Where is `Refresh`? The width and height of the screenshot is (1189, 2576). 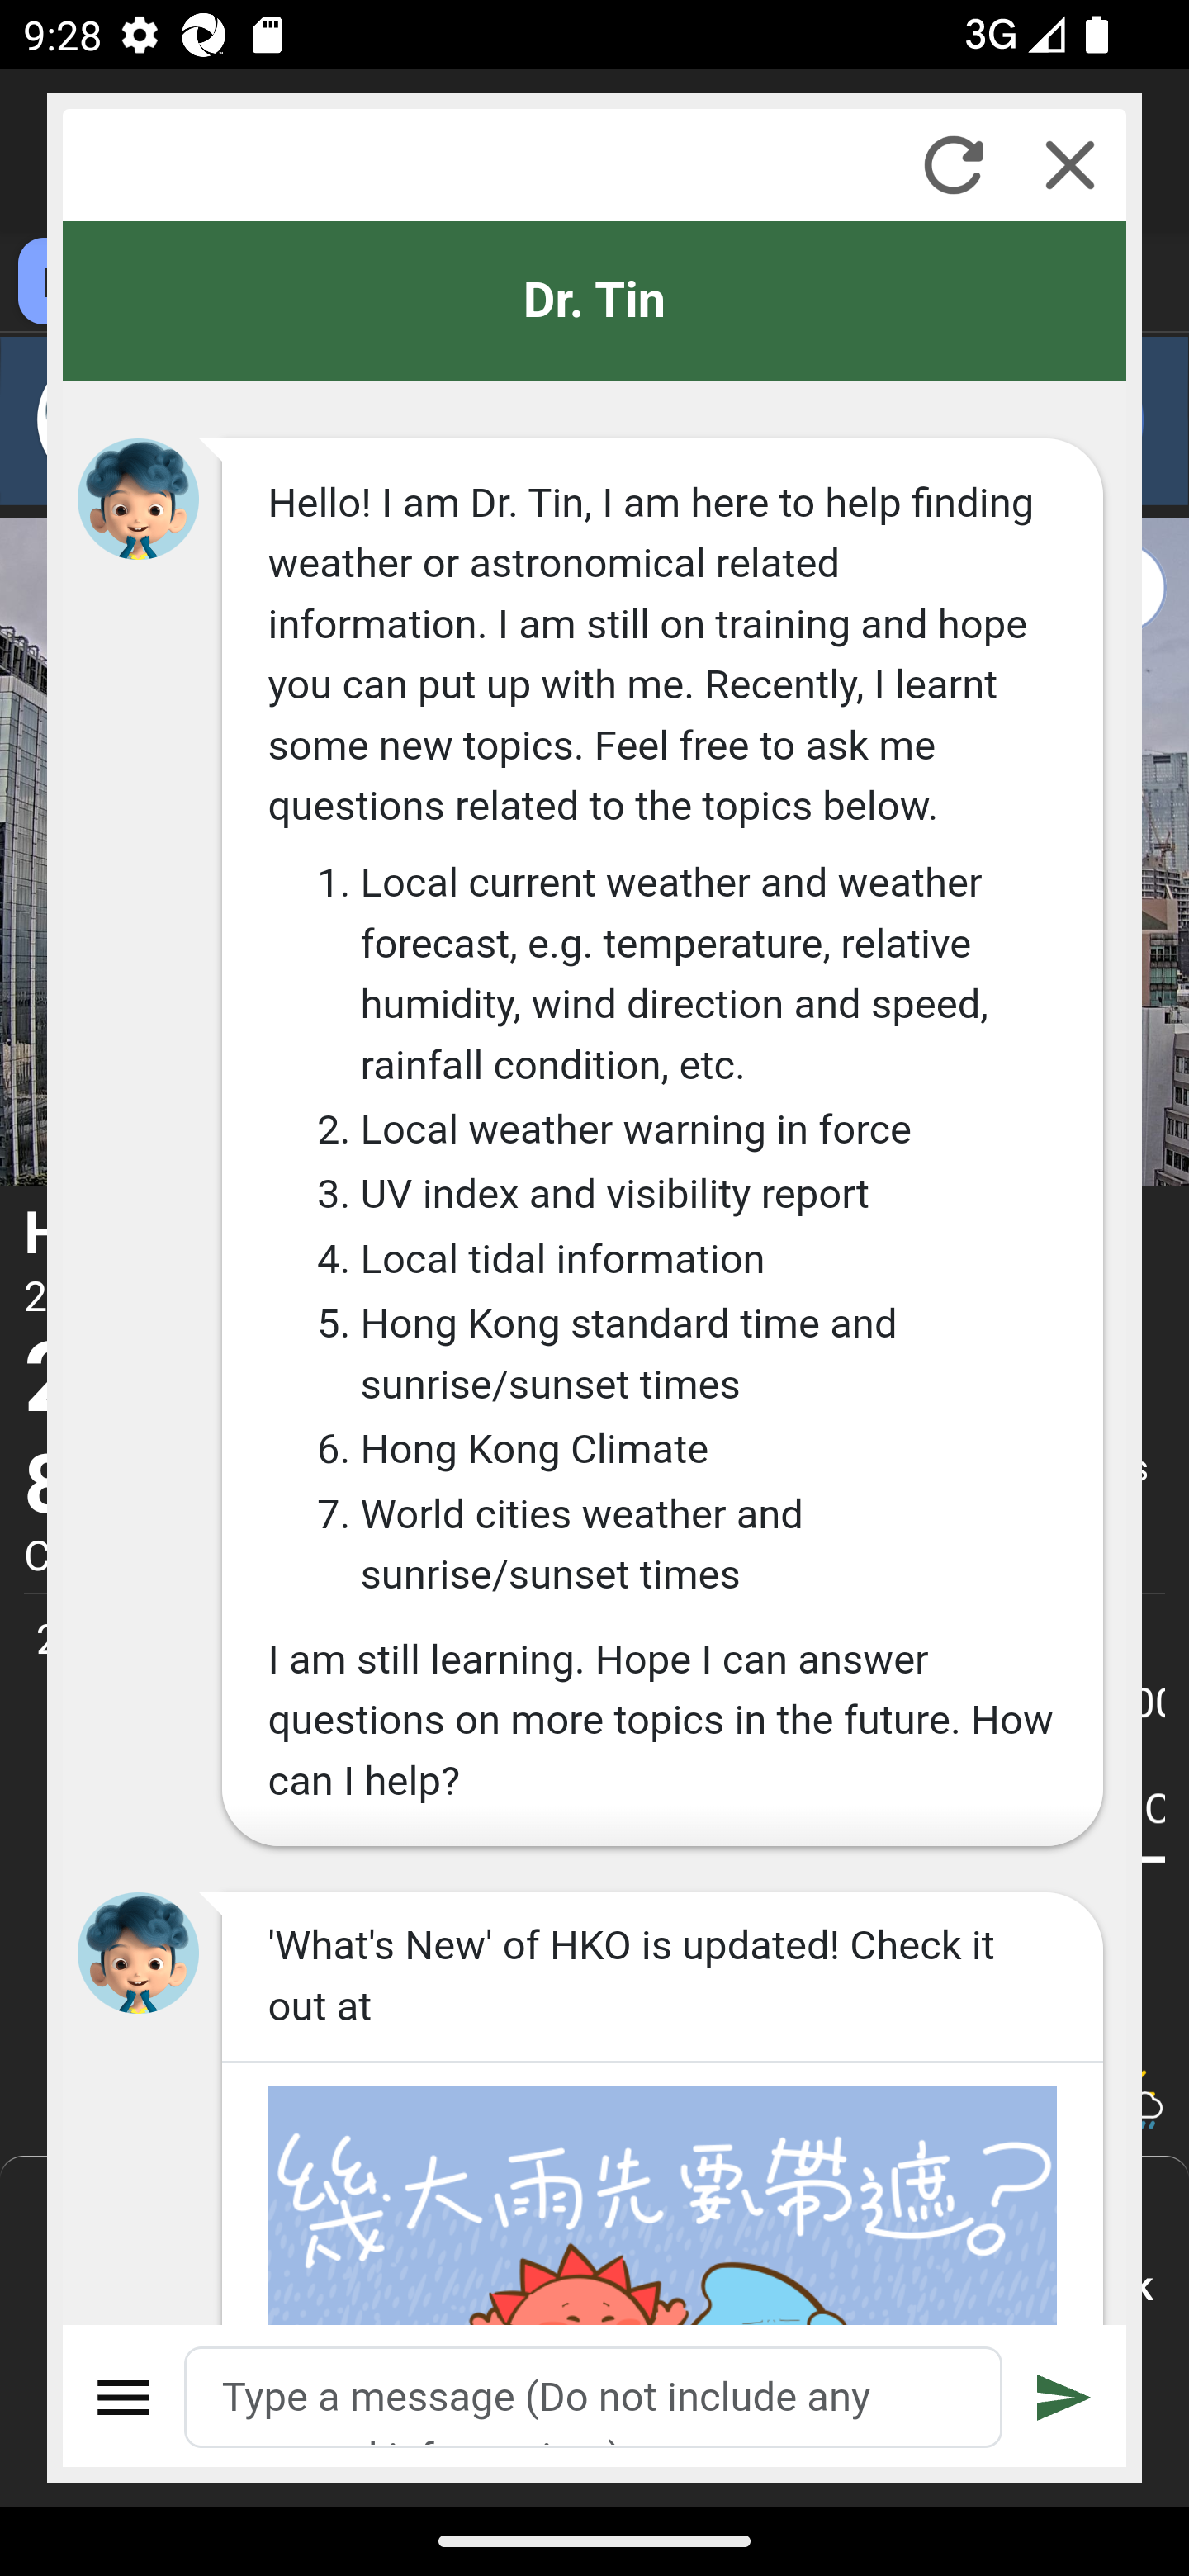 Refresh is located at coordinates (953, 164).